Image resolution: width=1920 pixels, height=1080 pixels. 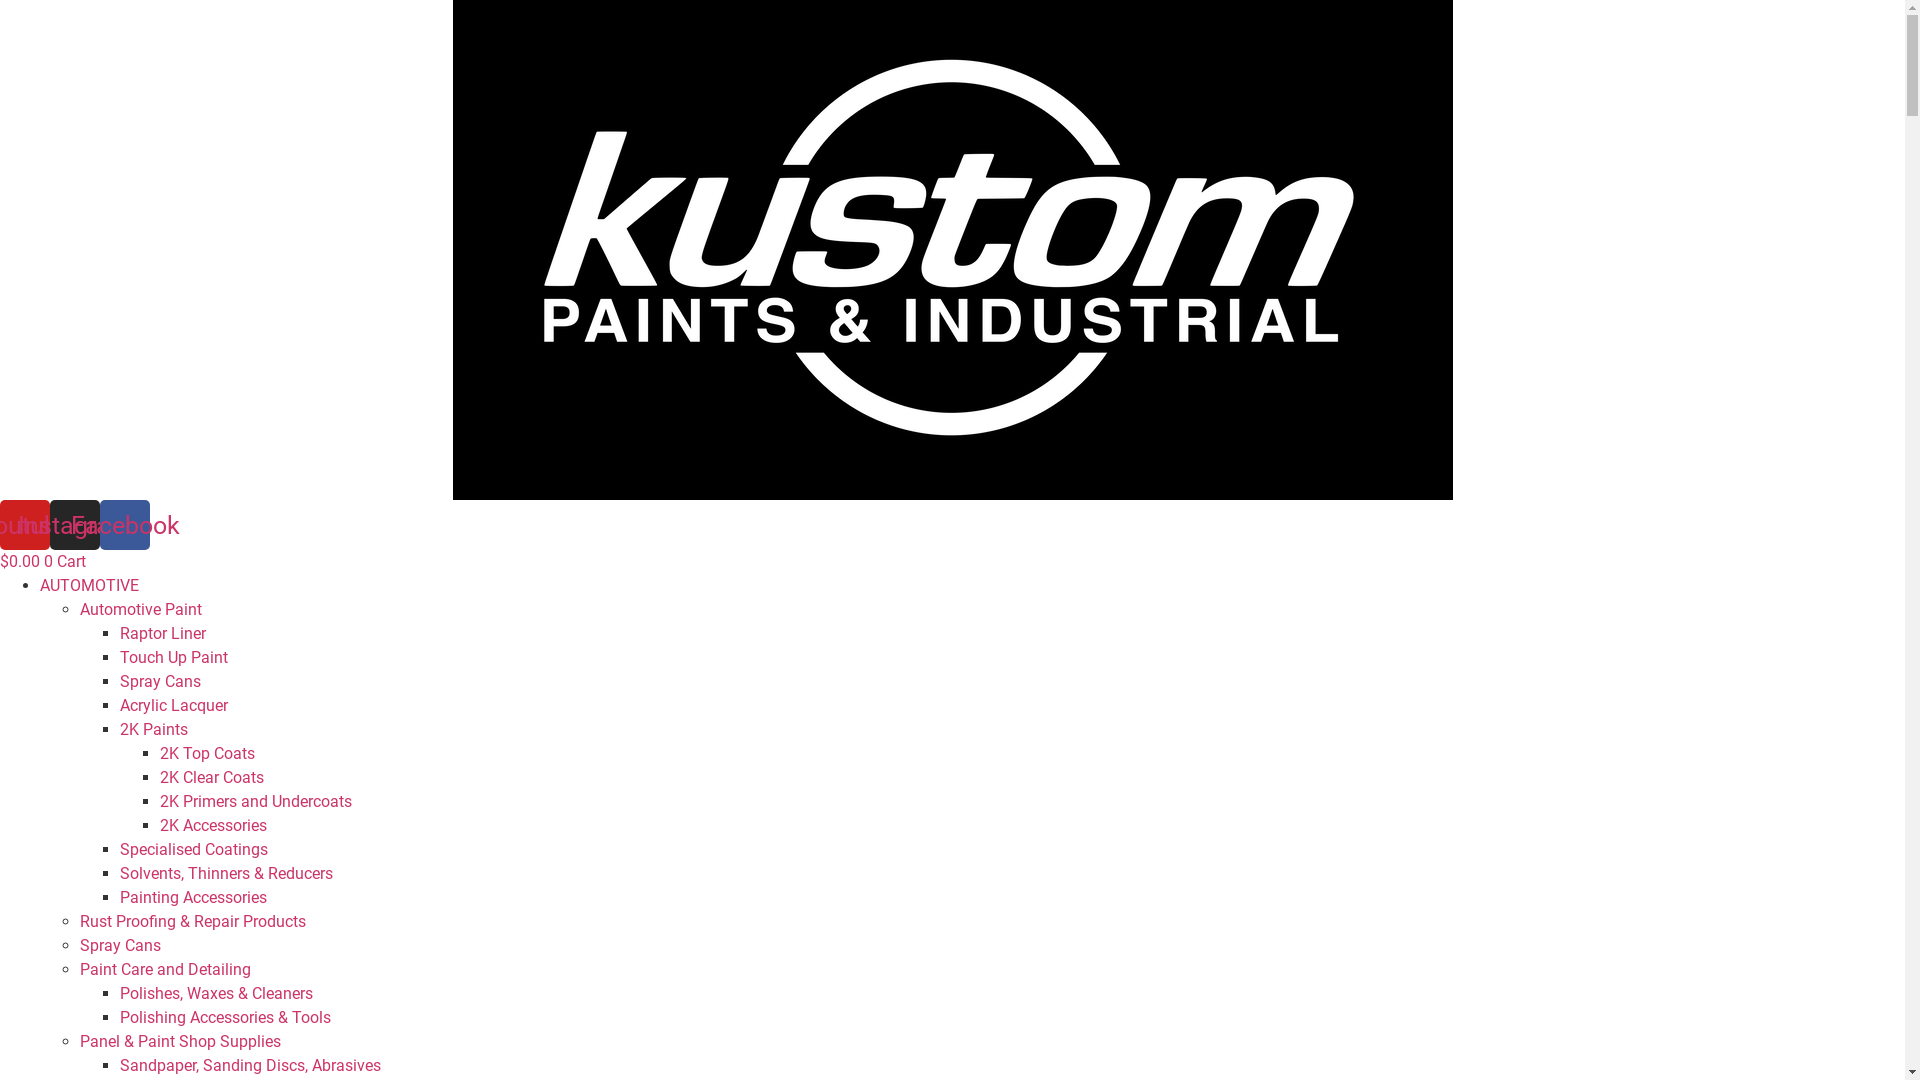 What do you see at coordinates (226, 1018) in the screenshot?
I see `Polishing Accessories & Tools` at bounding box center [226, 1018].